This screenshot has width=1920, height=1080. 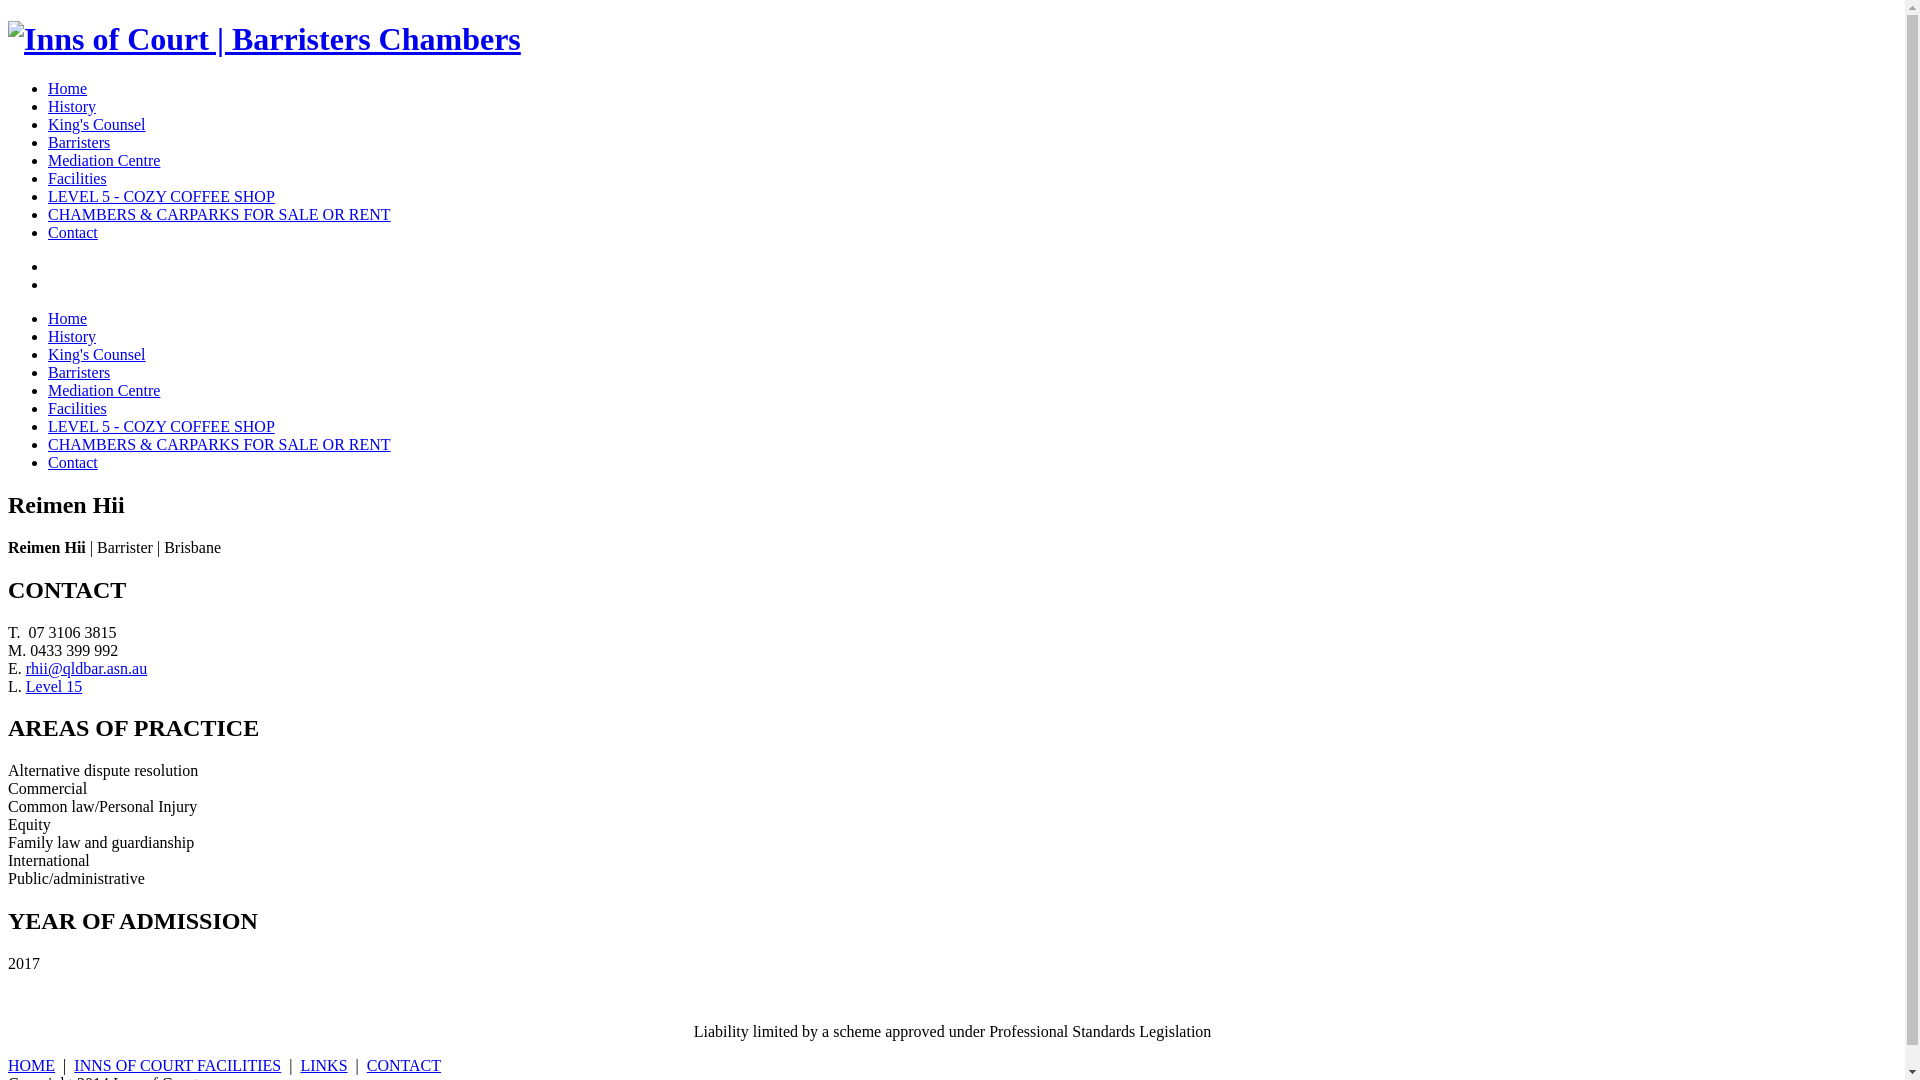 I want to click on LEVEL 5 - COZY COFFEE SHOP, so click(x=162, y=426).